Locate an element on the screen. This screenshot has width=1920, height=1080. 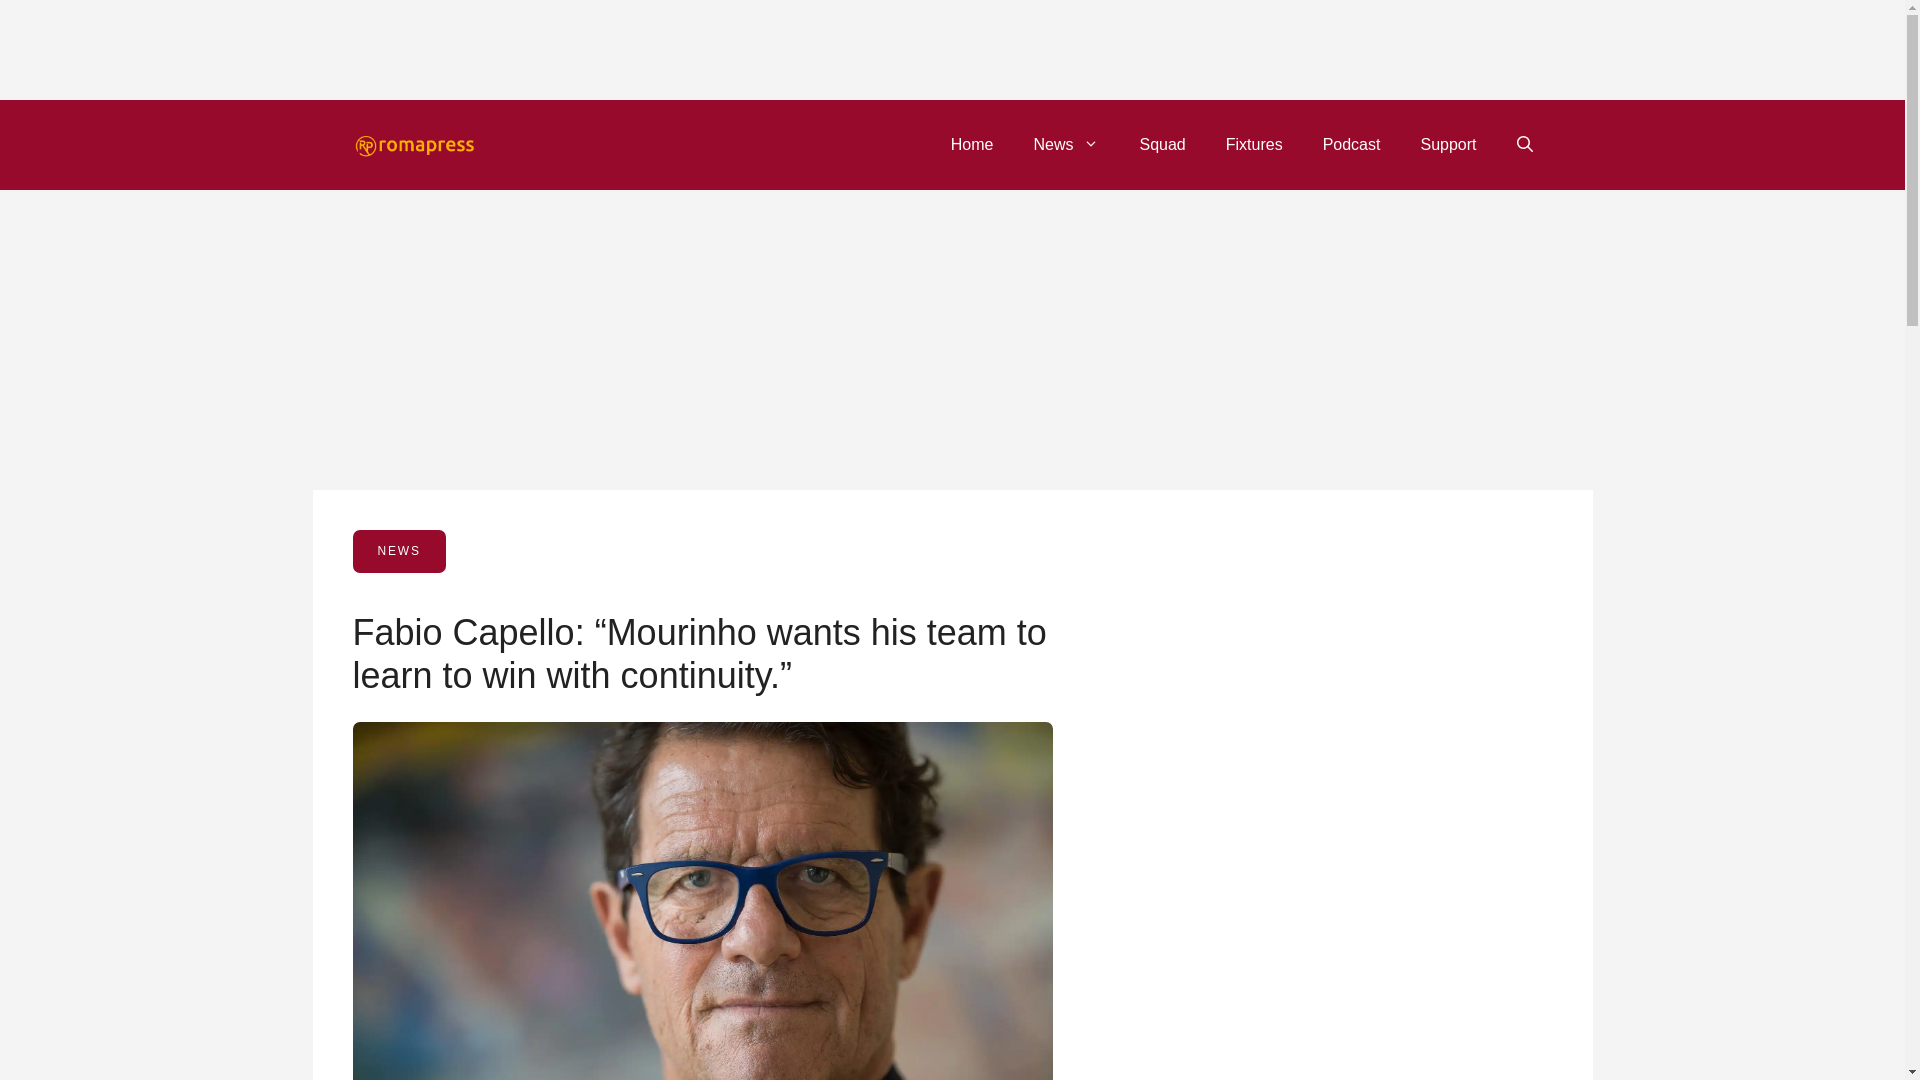
News is located at coordinates (1066, 144).